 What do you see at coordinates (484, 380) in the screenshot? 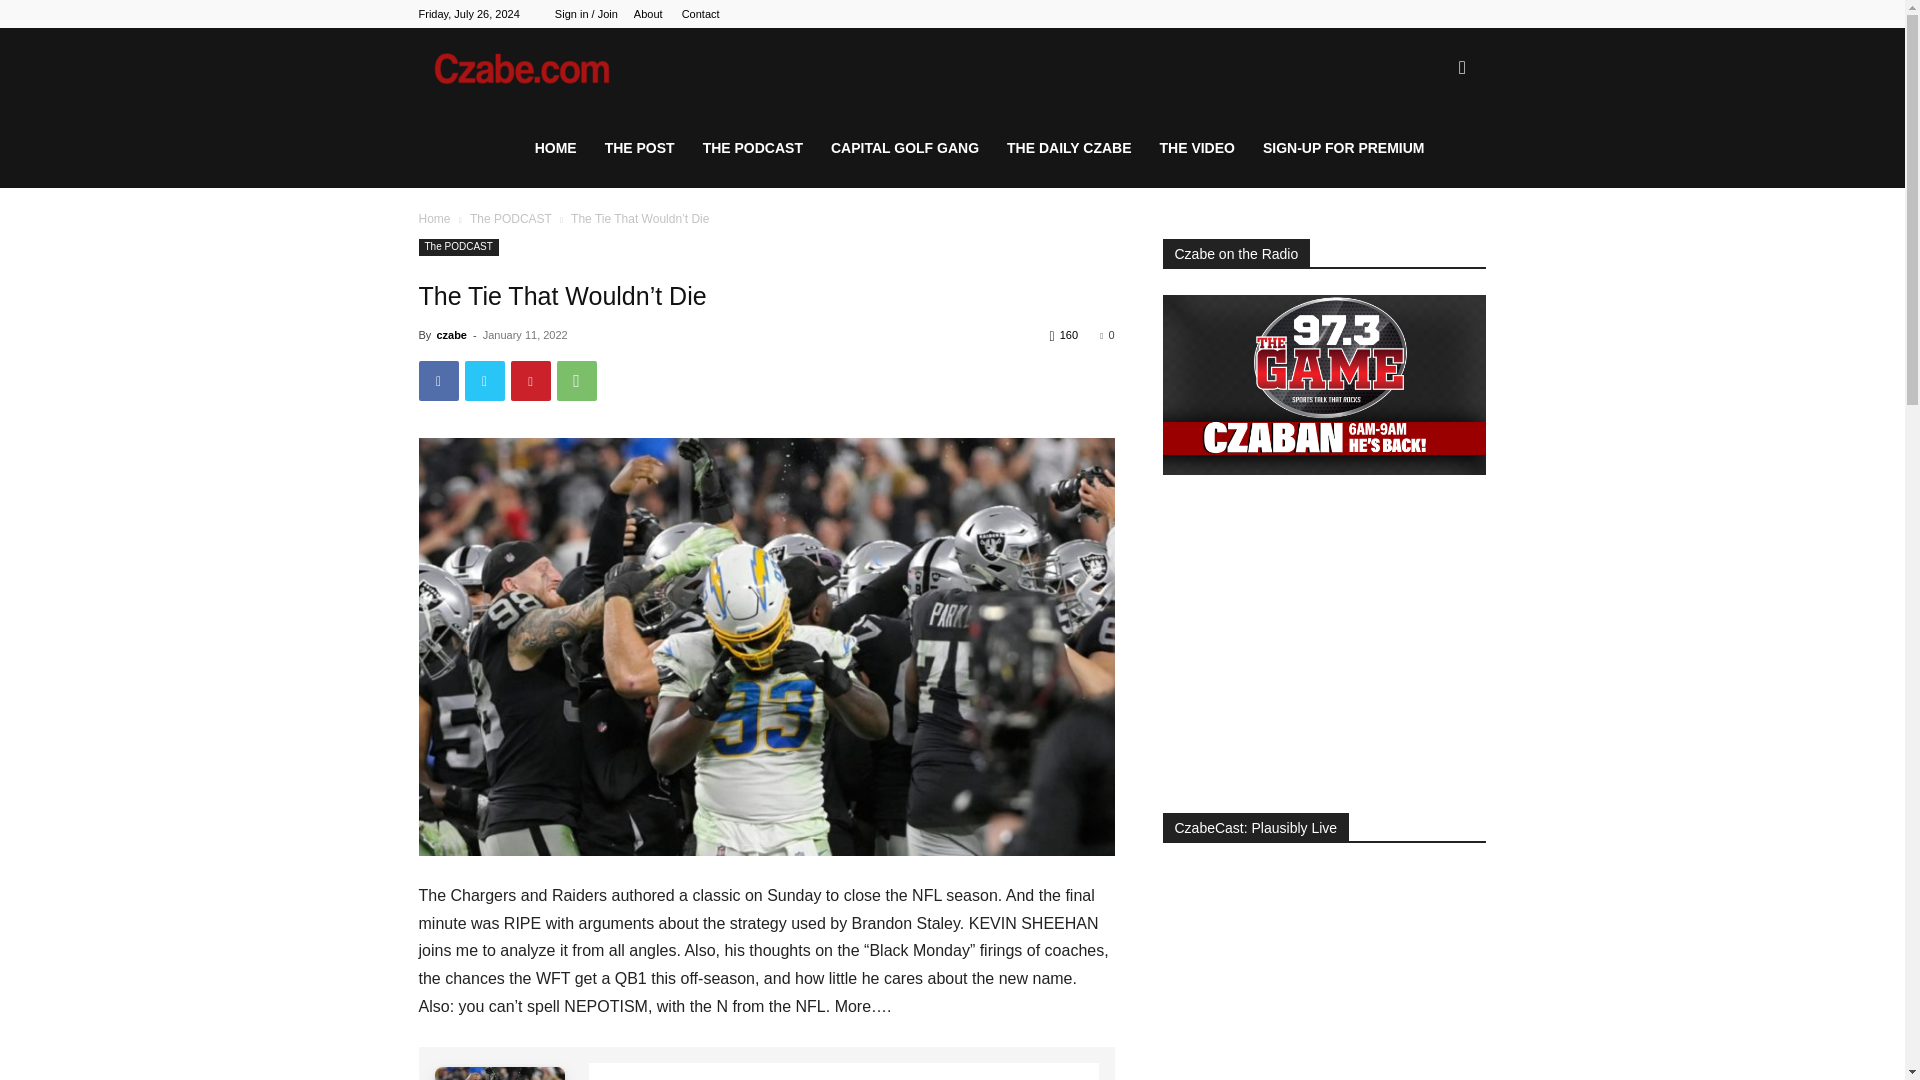
I see `Twitter` at bounding box center [484, 380].